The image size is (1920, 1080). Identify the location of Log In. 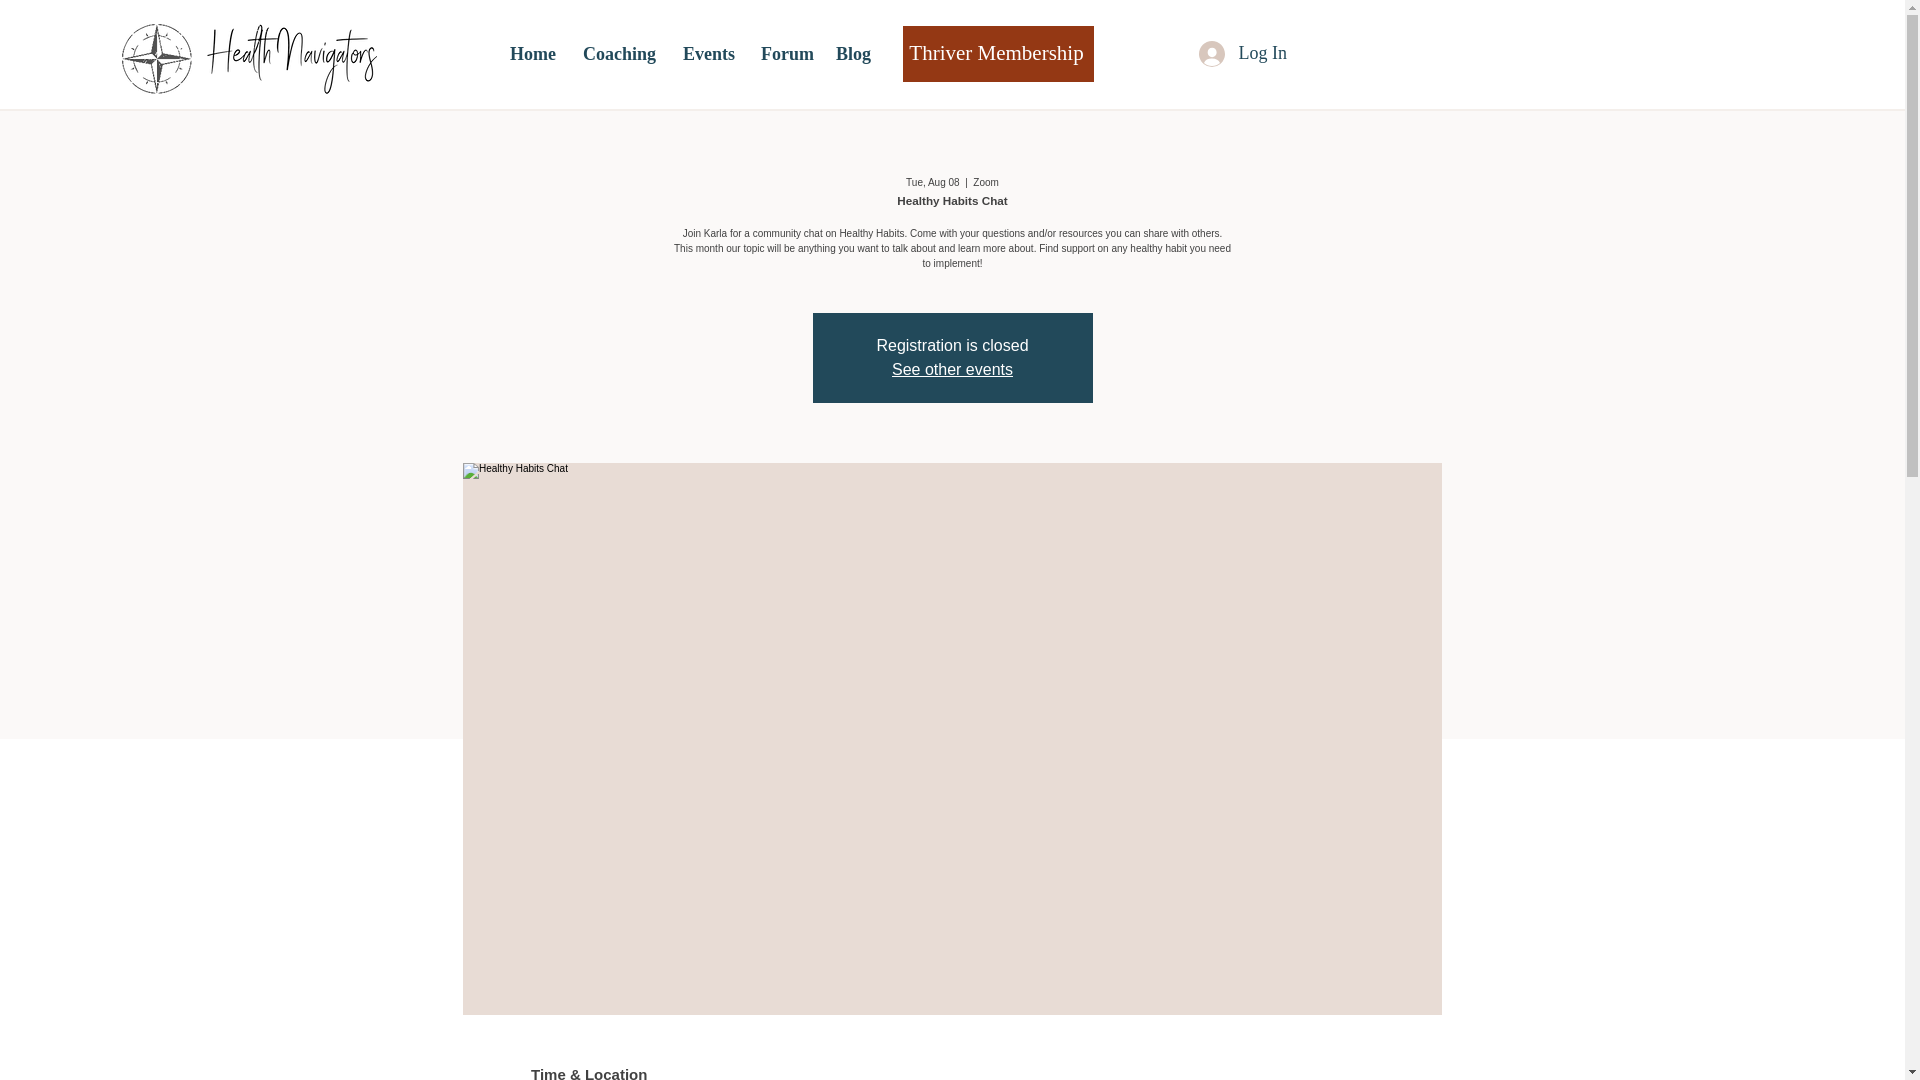
(1242, 54).